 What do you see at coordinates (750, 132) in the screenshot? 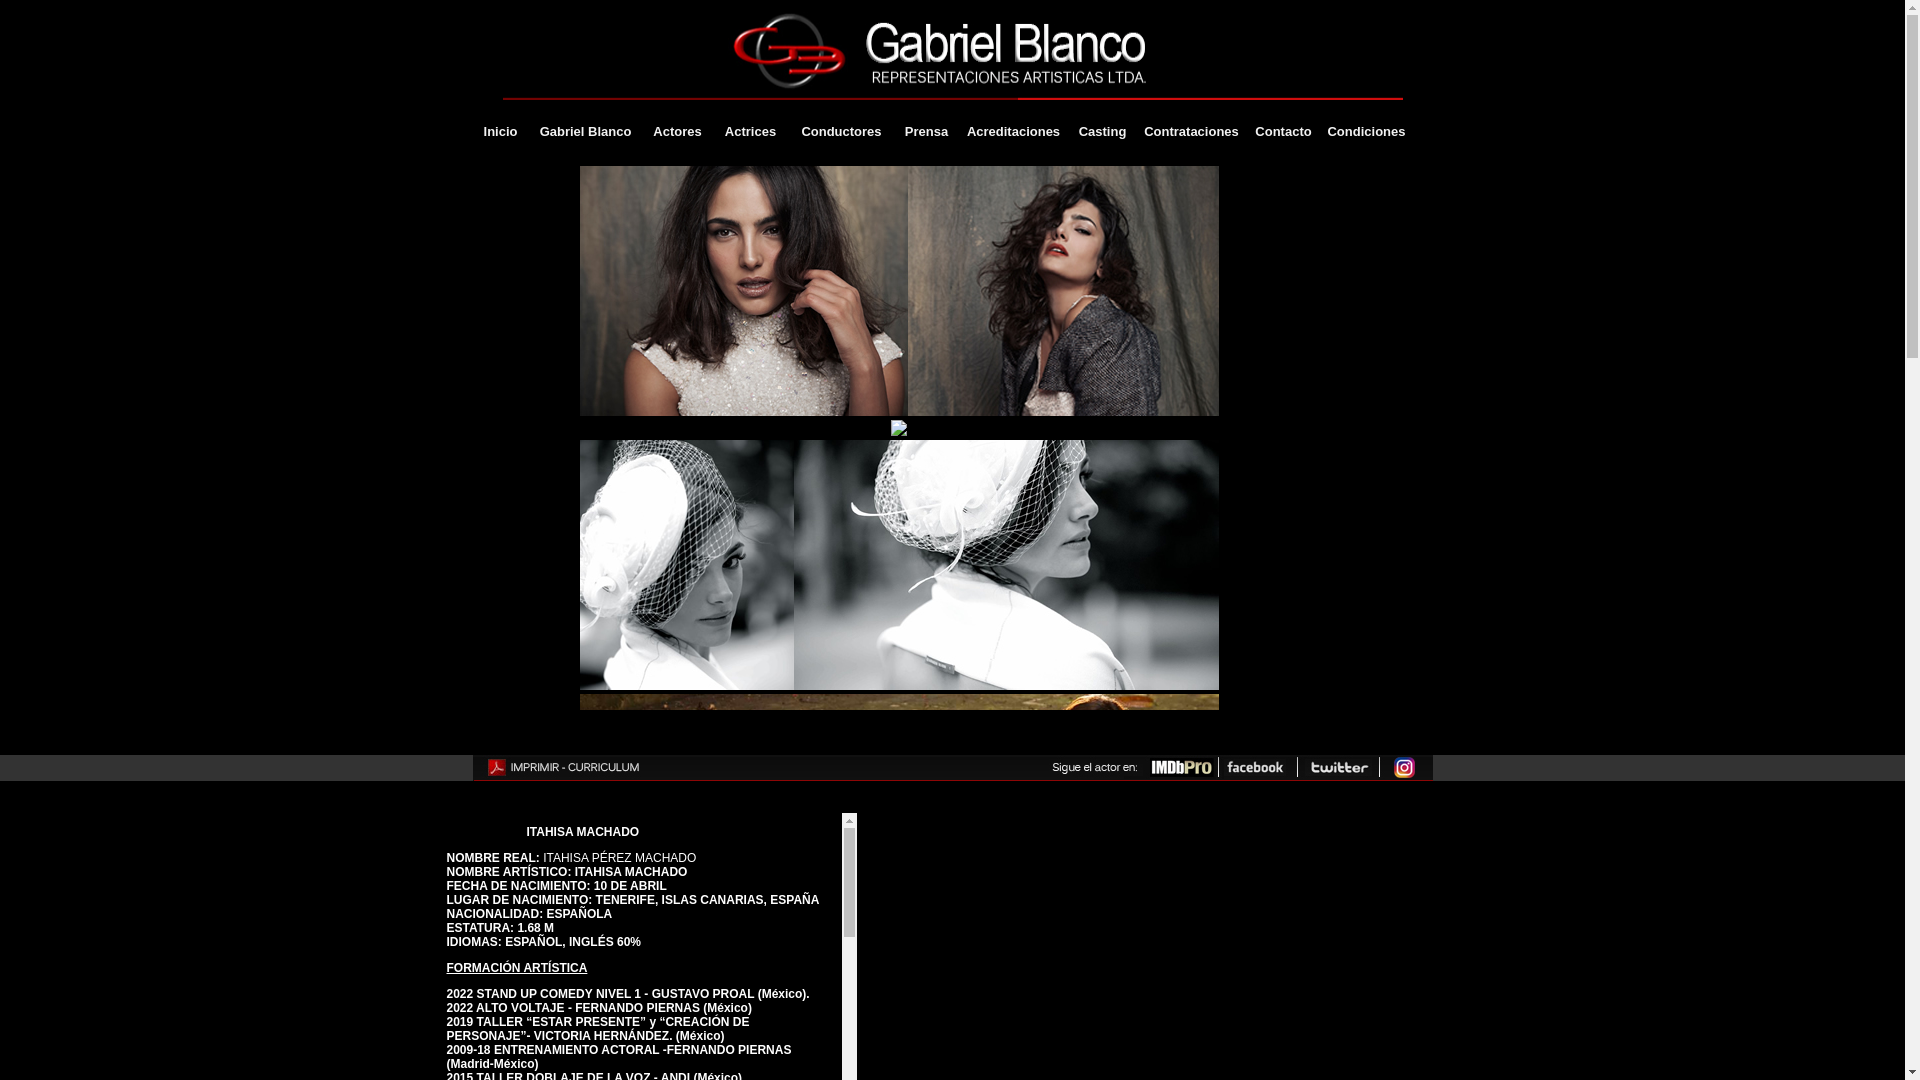
I see `Actrices` at bounding box center [750, 132].